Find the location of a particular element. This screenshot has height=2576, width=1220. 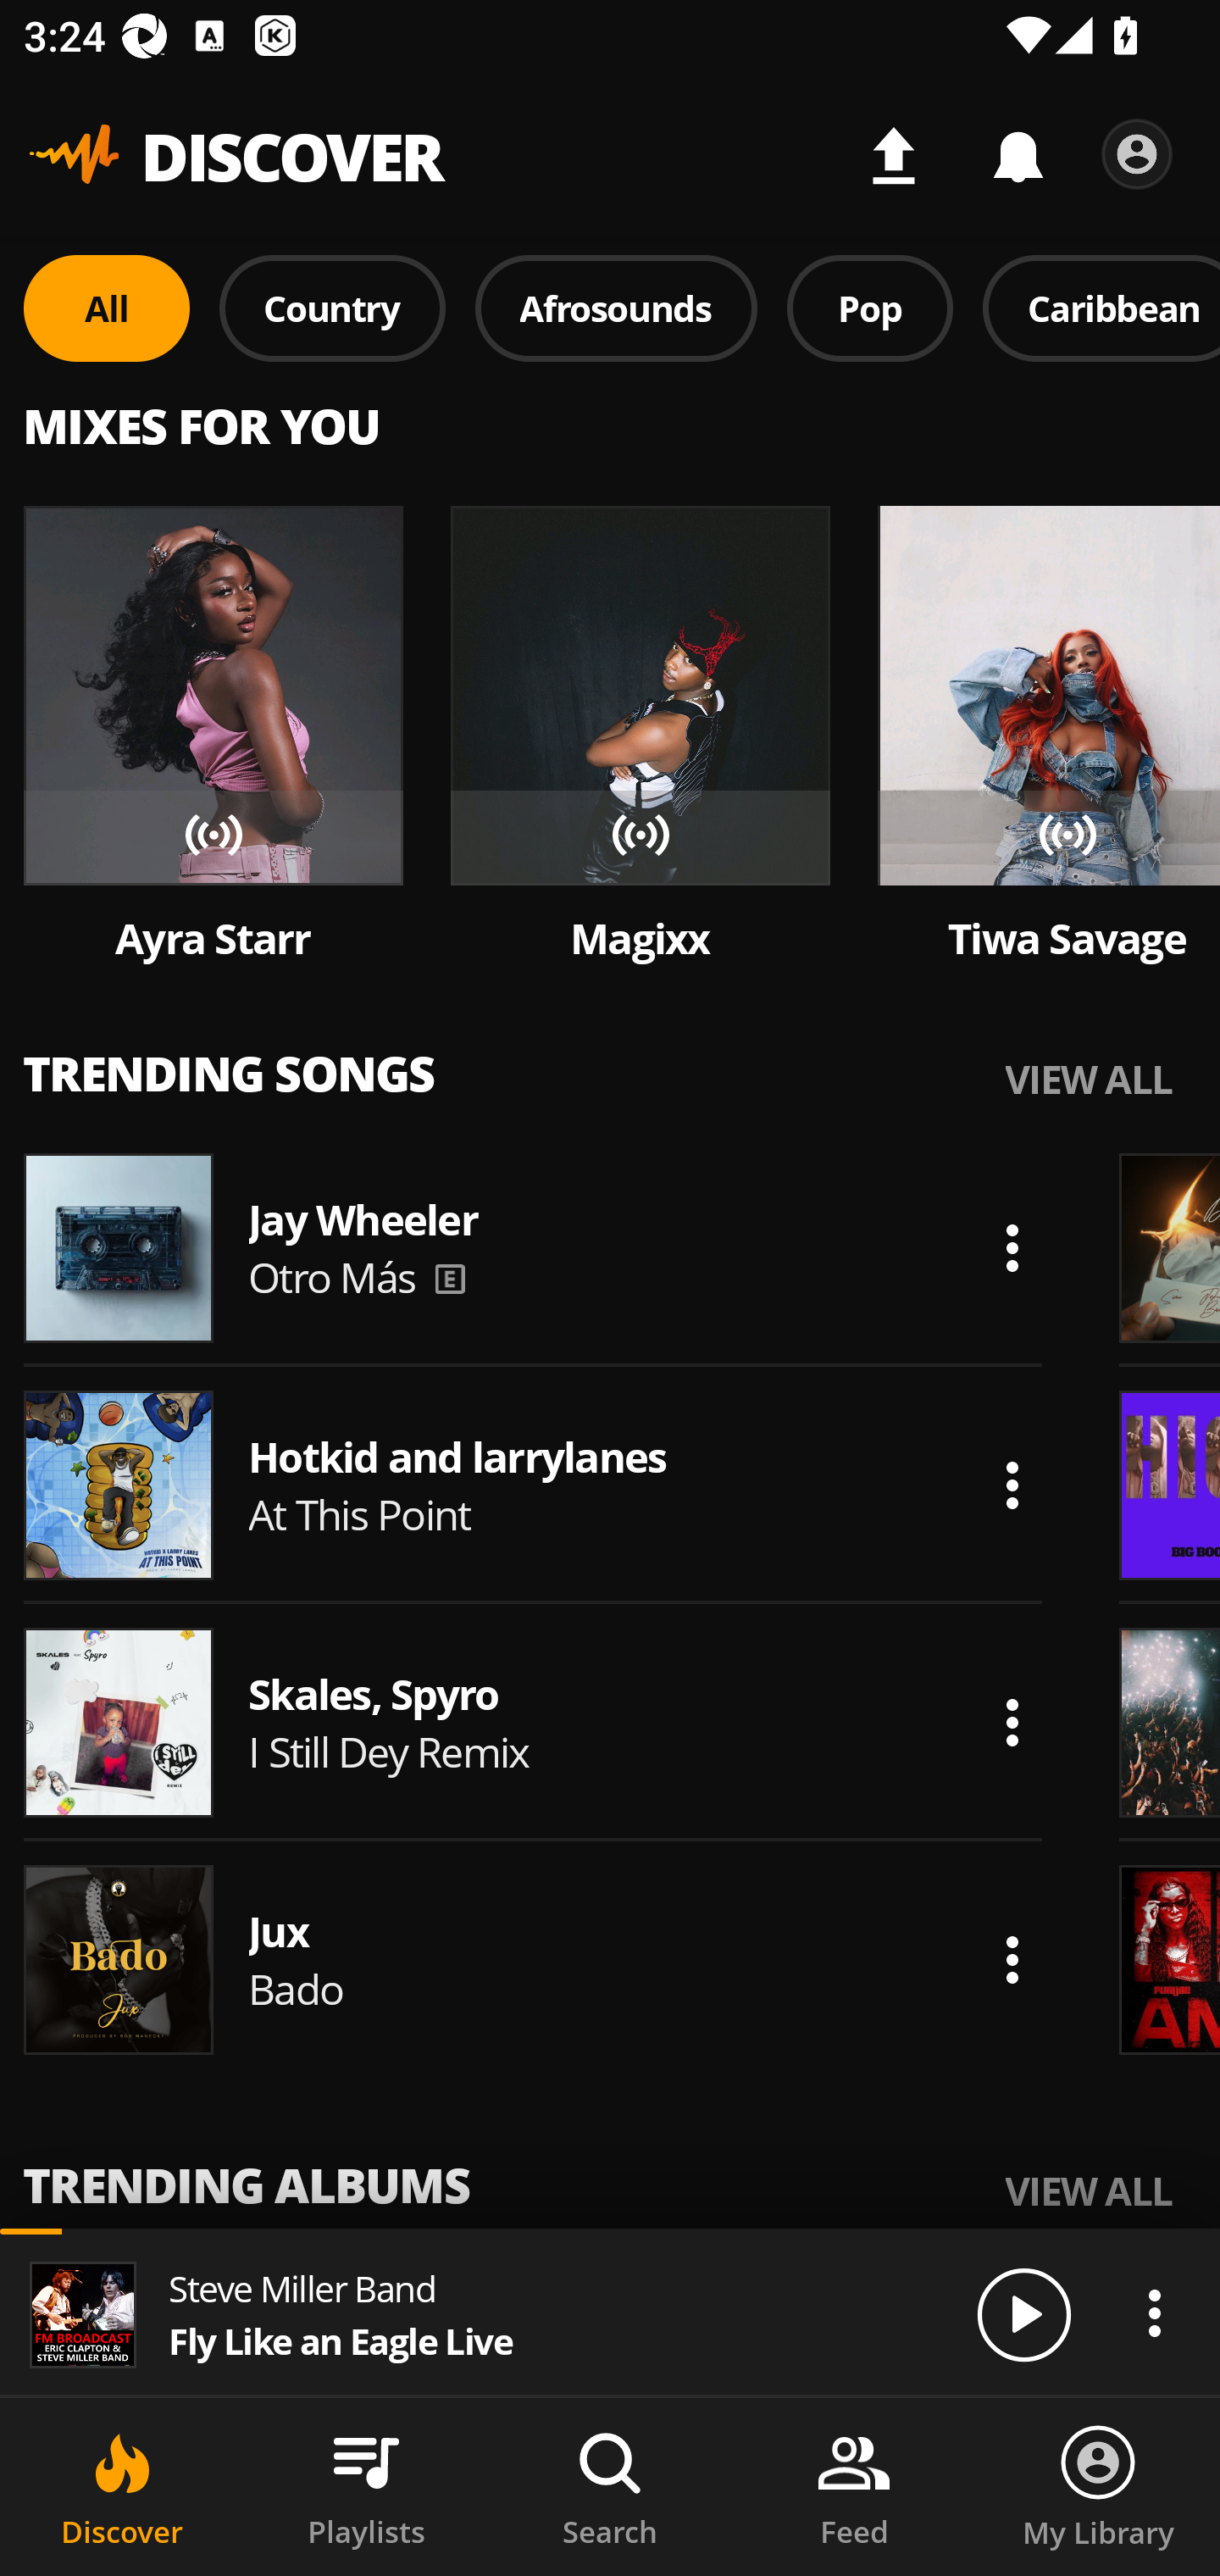

Actions is located at coordinates (1154, 2312).